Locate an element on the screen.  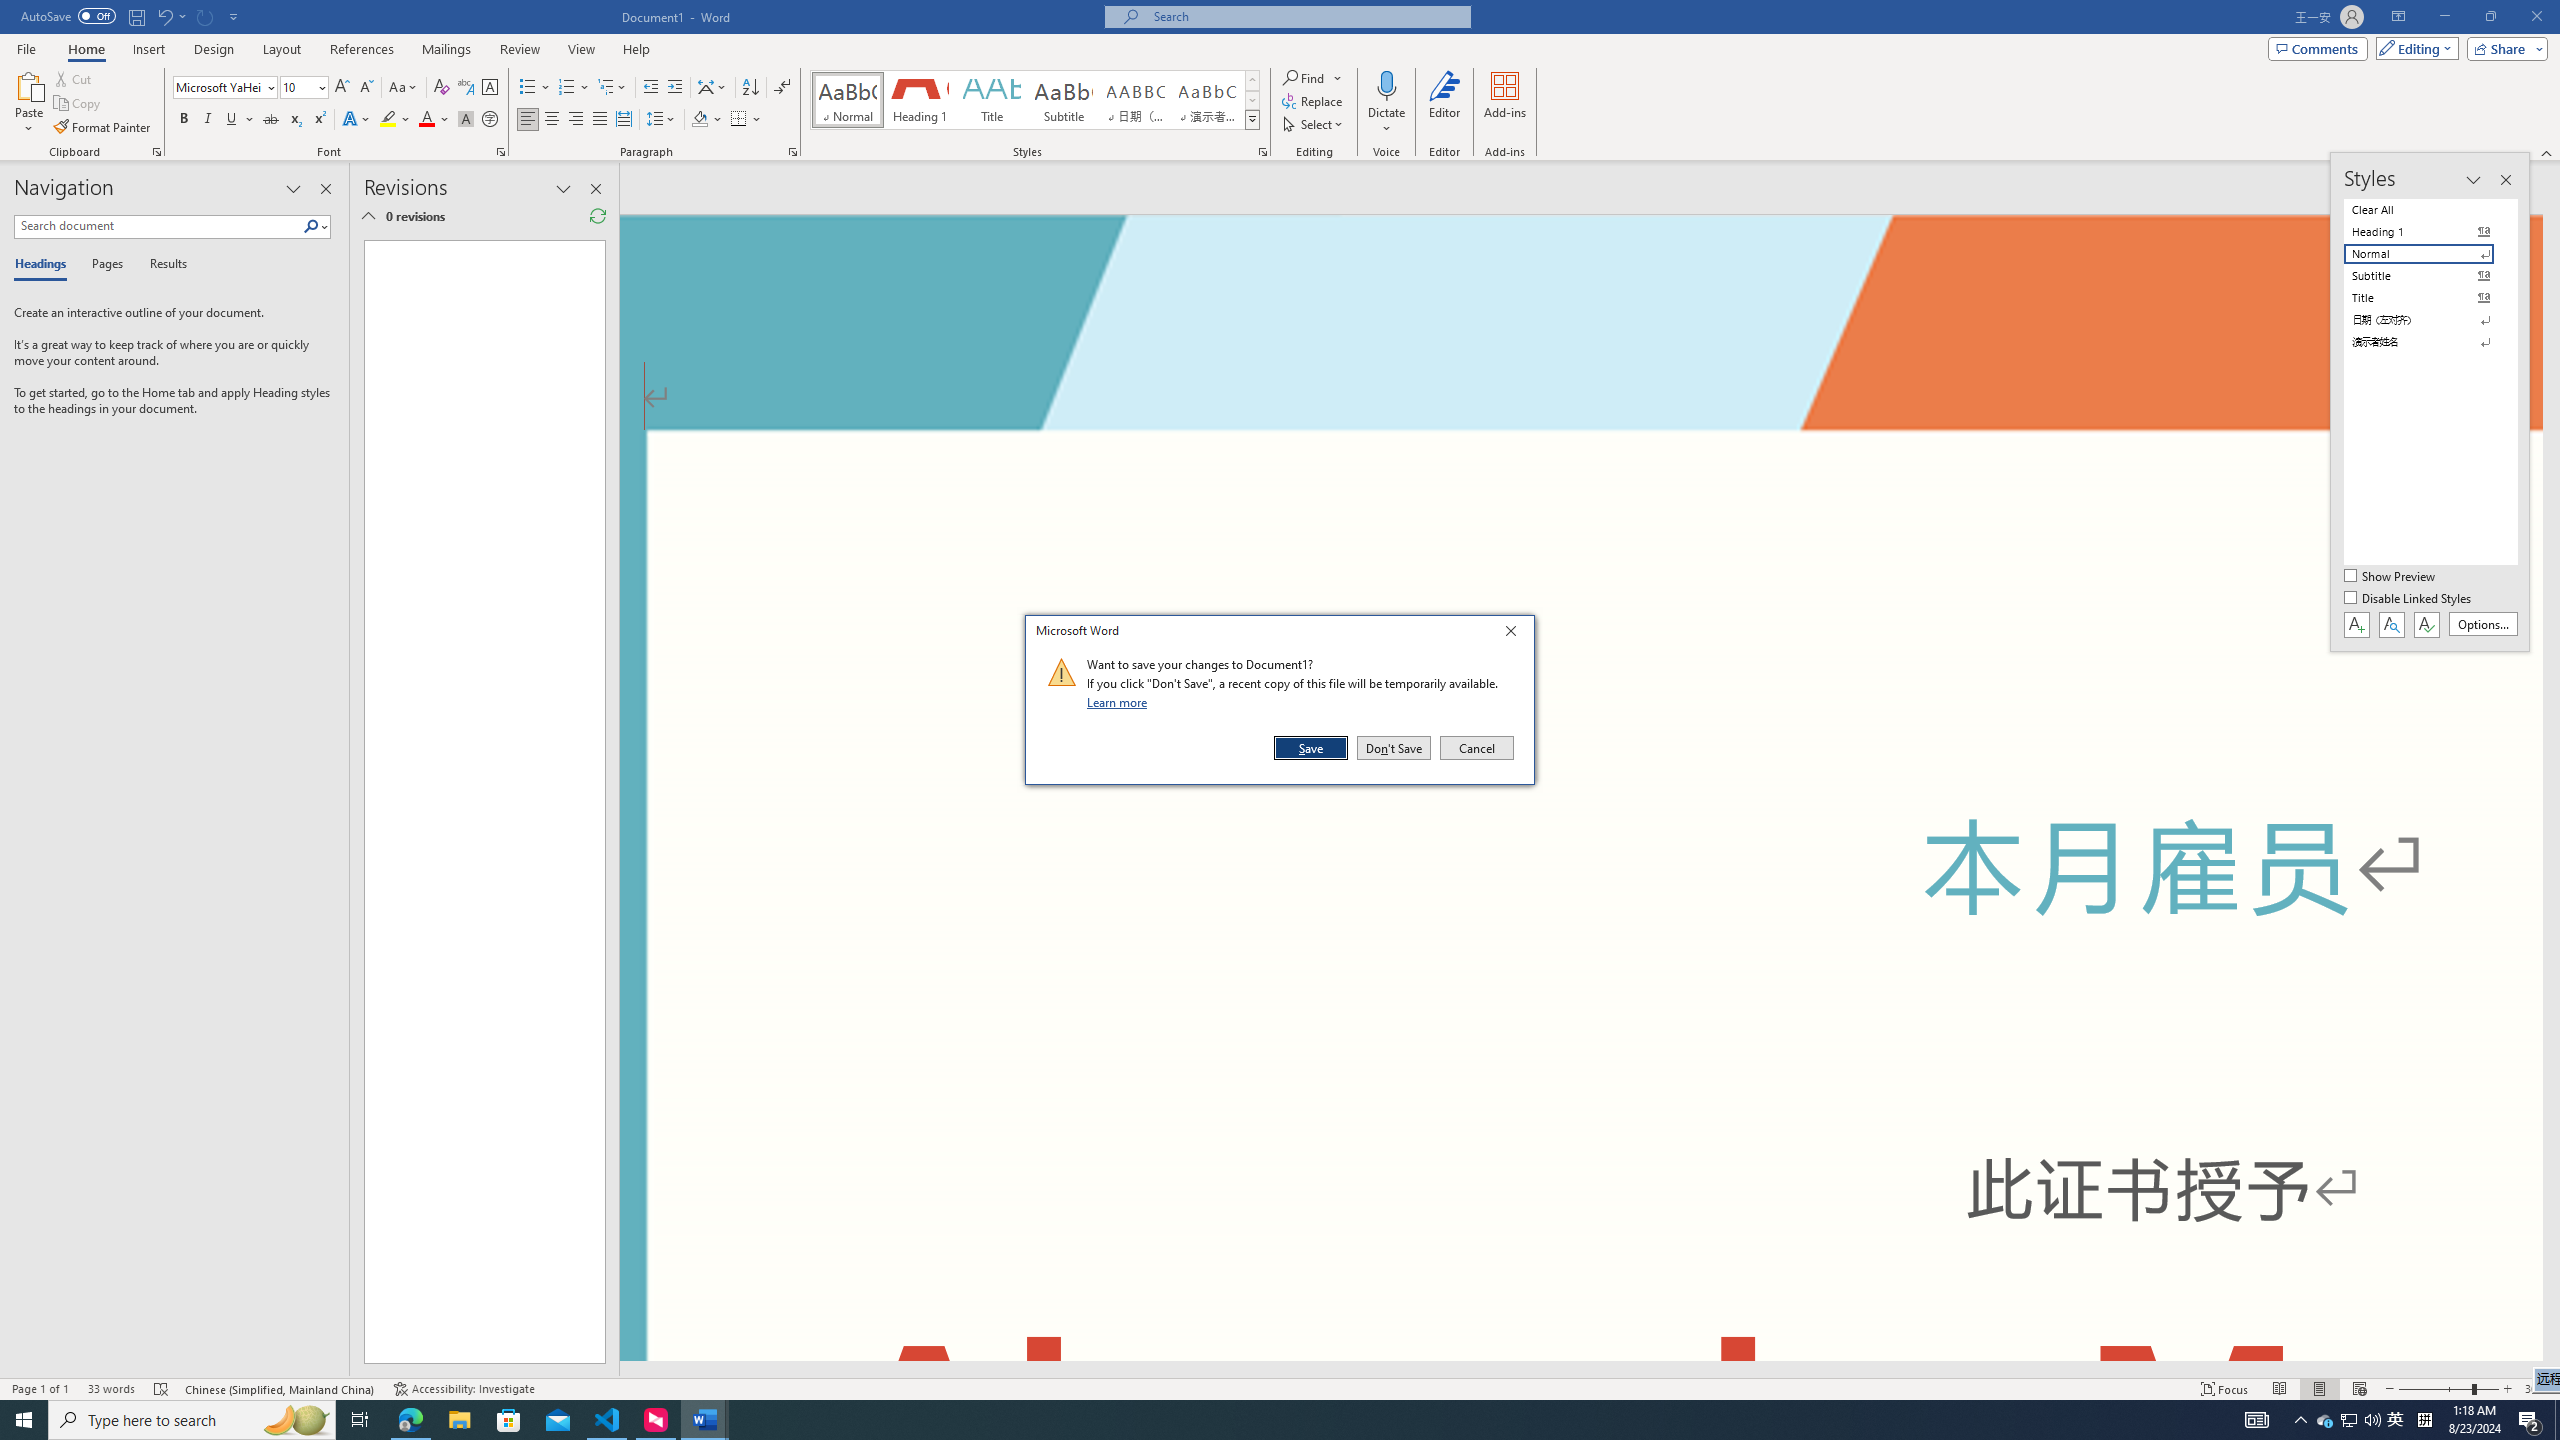
Bullets is located at coordinates (1388, 103).